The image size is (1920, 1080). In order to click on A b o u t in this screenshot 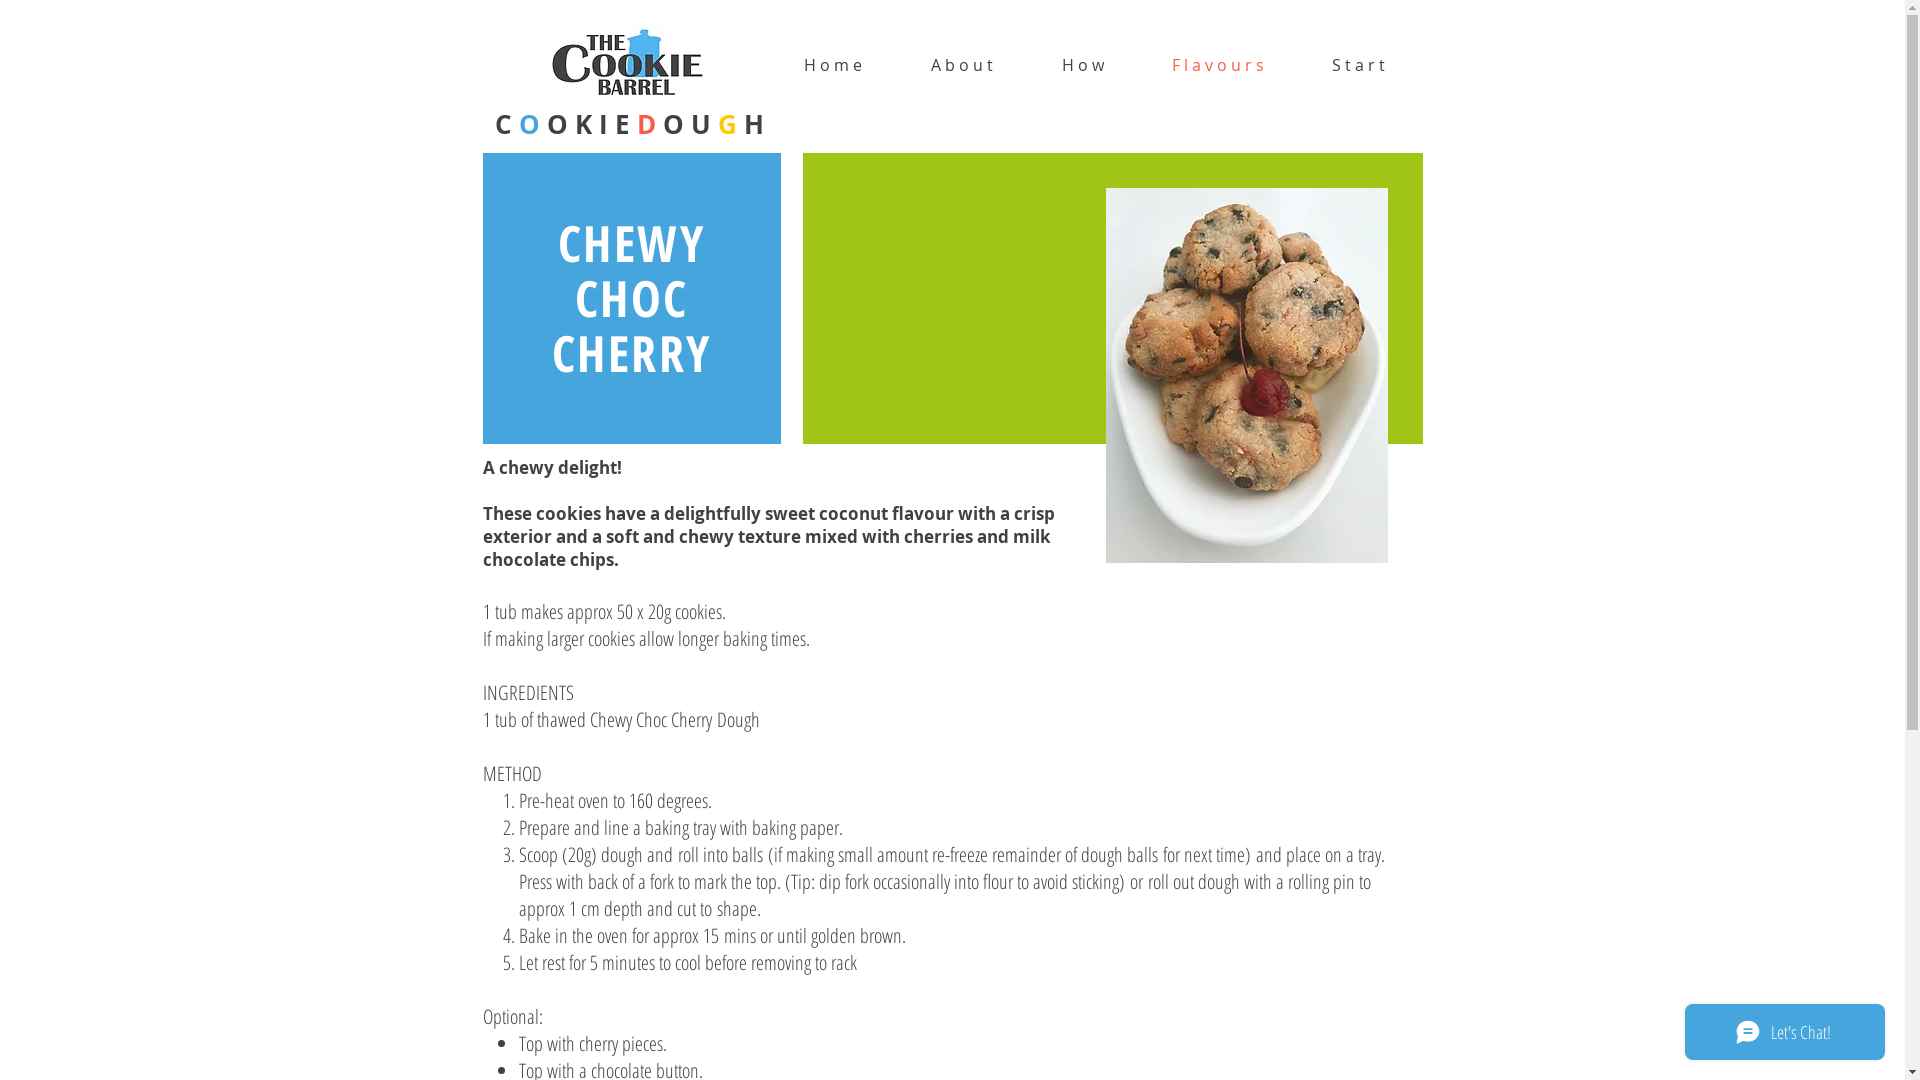, I will do `click(962, 65)`.